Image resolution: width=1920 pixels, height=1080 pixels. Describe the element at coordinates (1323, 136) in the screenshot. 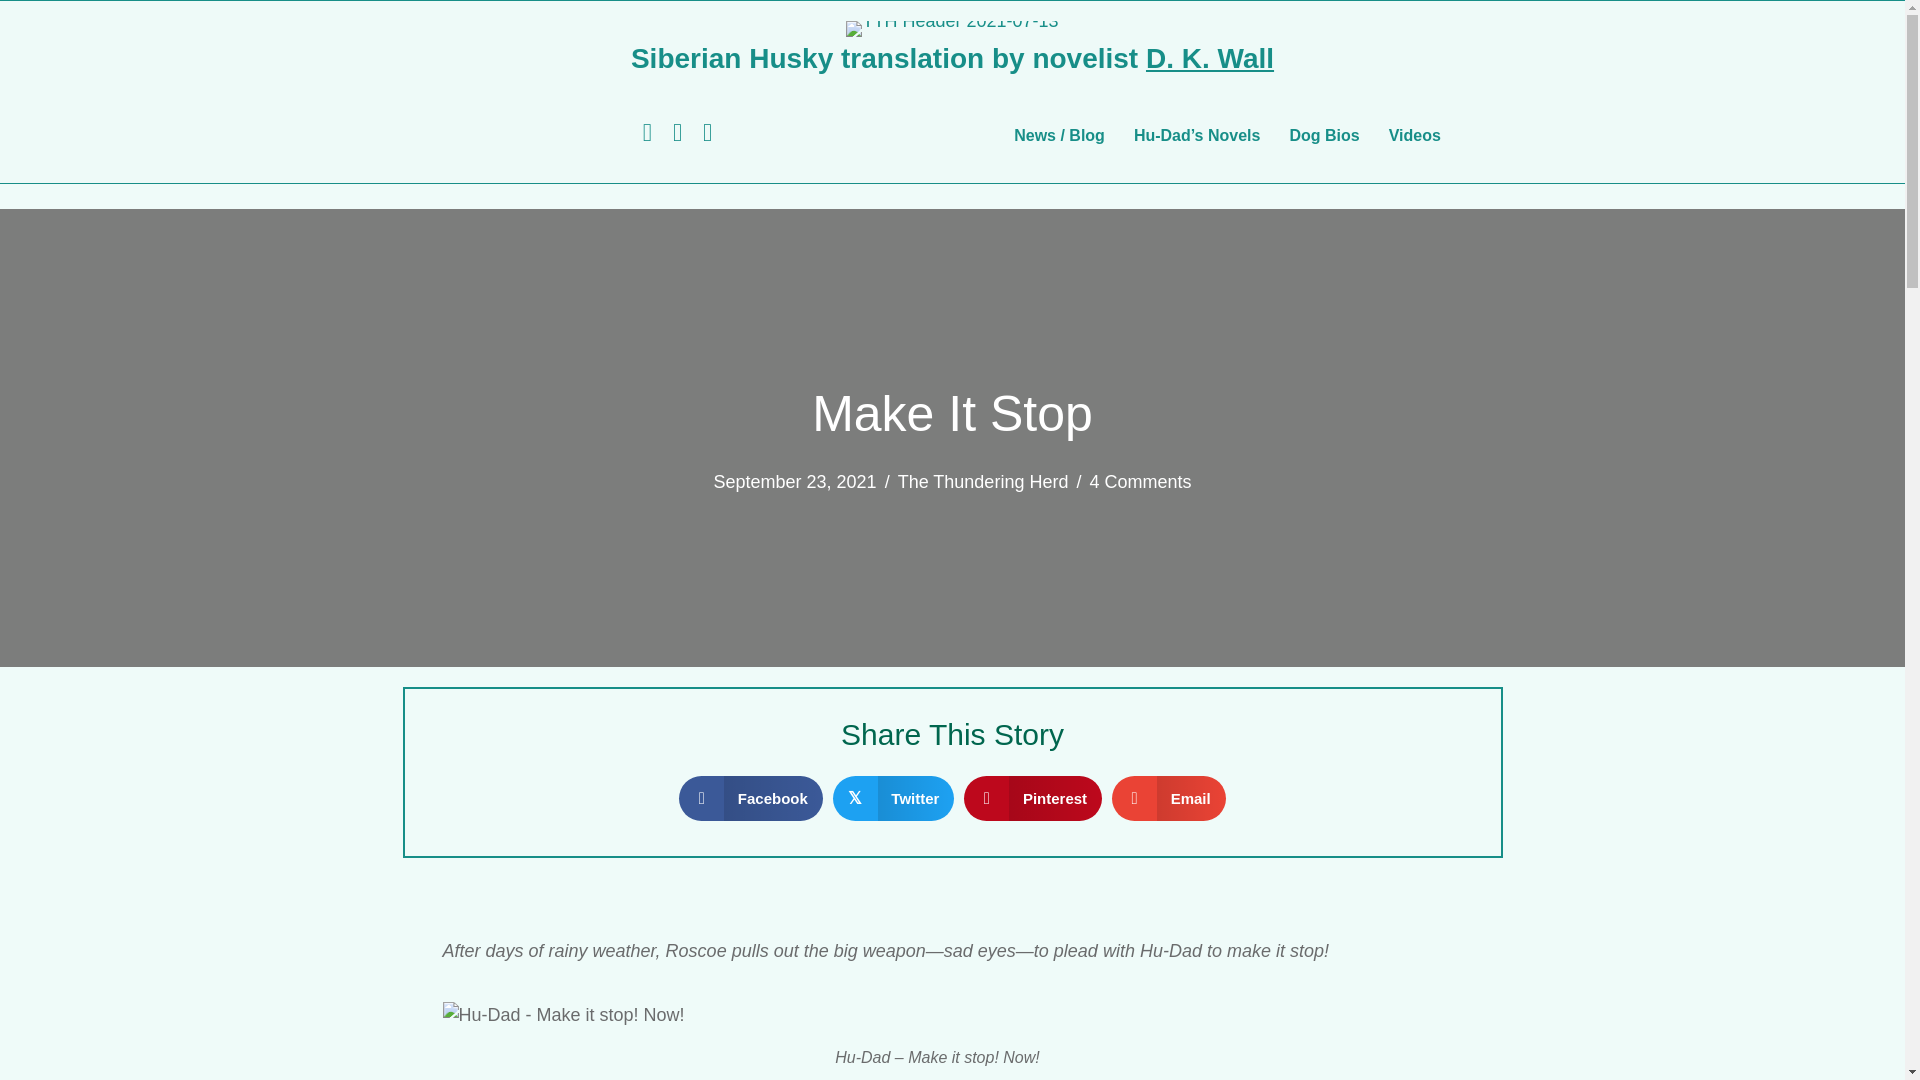

I see `Dog Bios` at that location.